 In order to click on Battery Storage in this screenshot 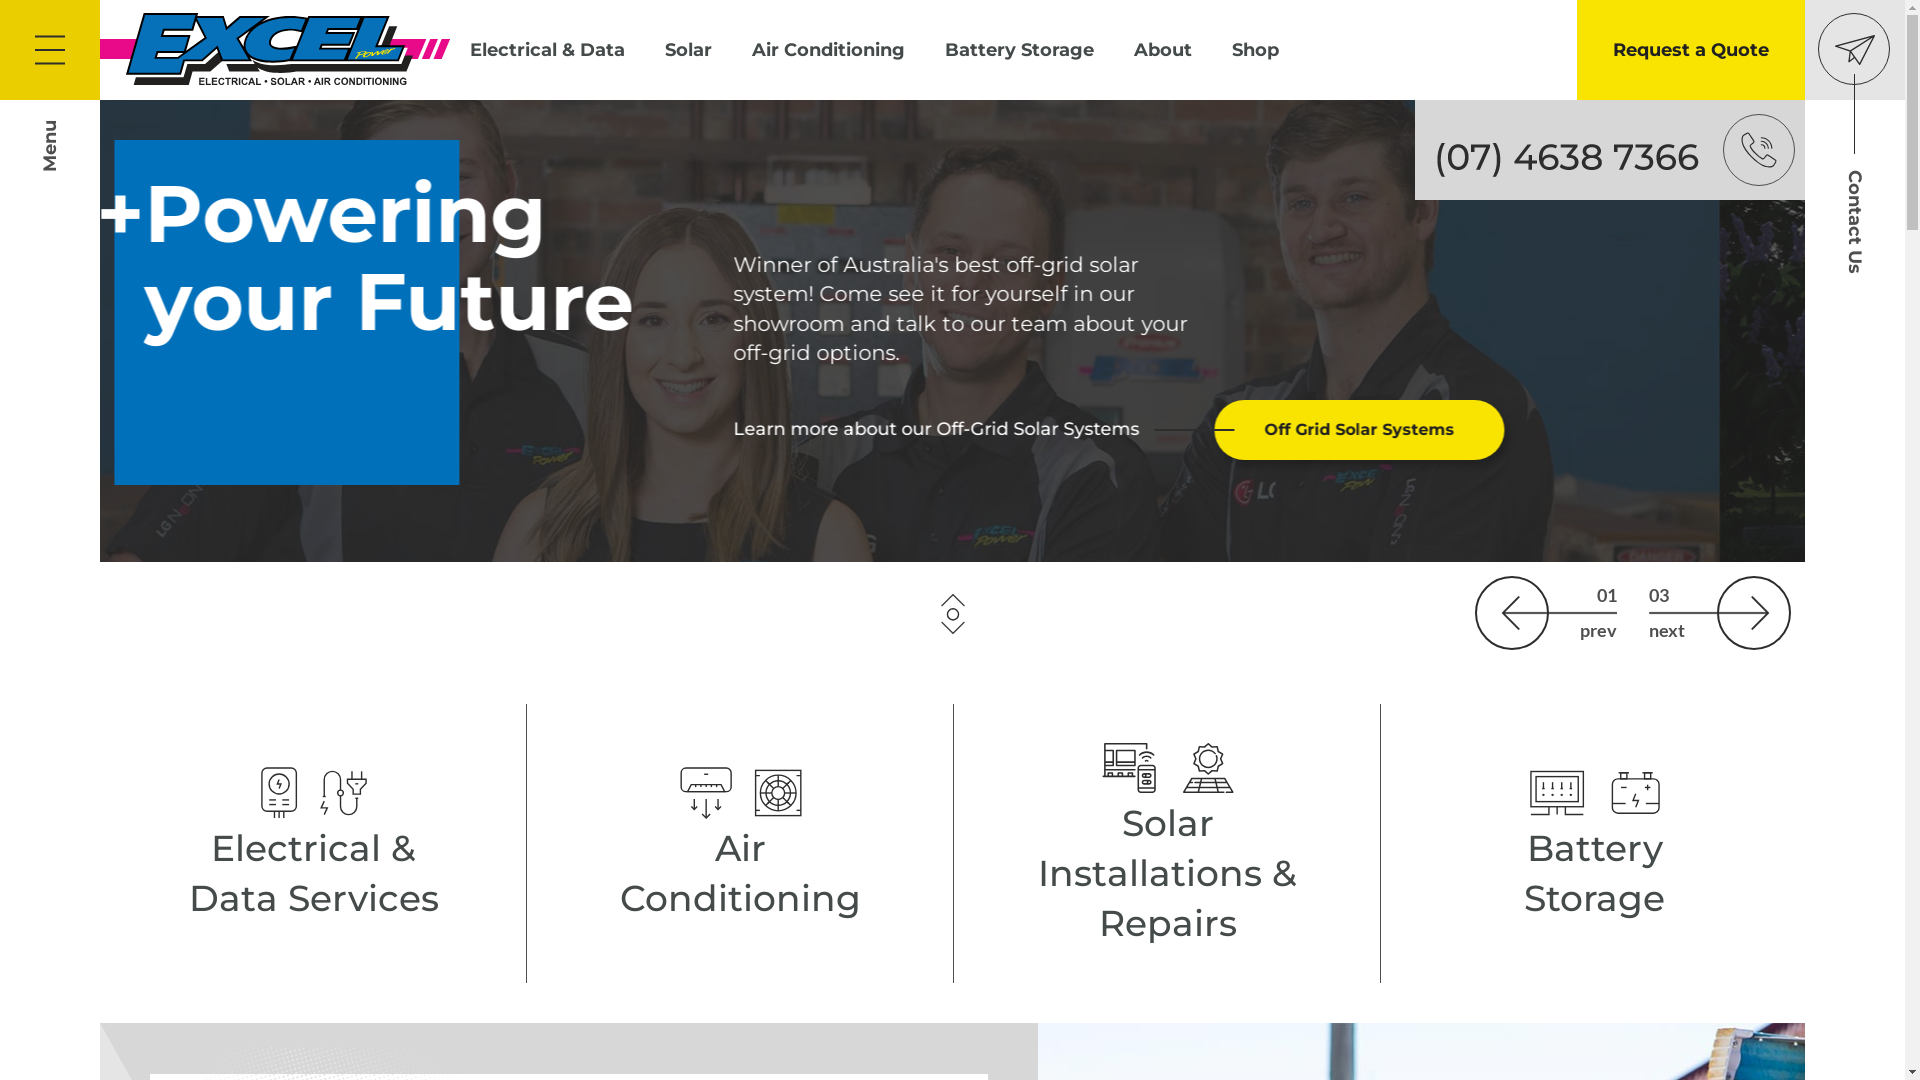, I will do `click(1595, 844)`.